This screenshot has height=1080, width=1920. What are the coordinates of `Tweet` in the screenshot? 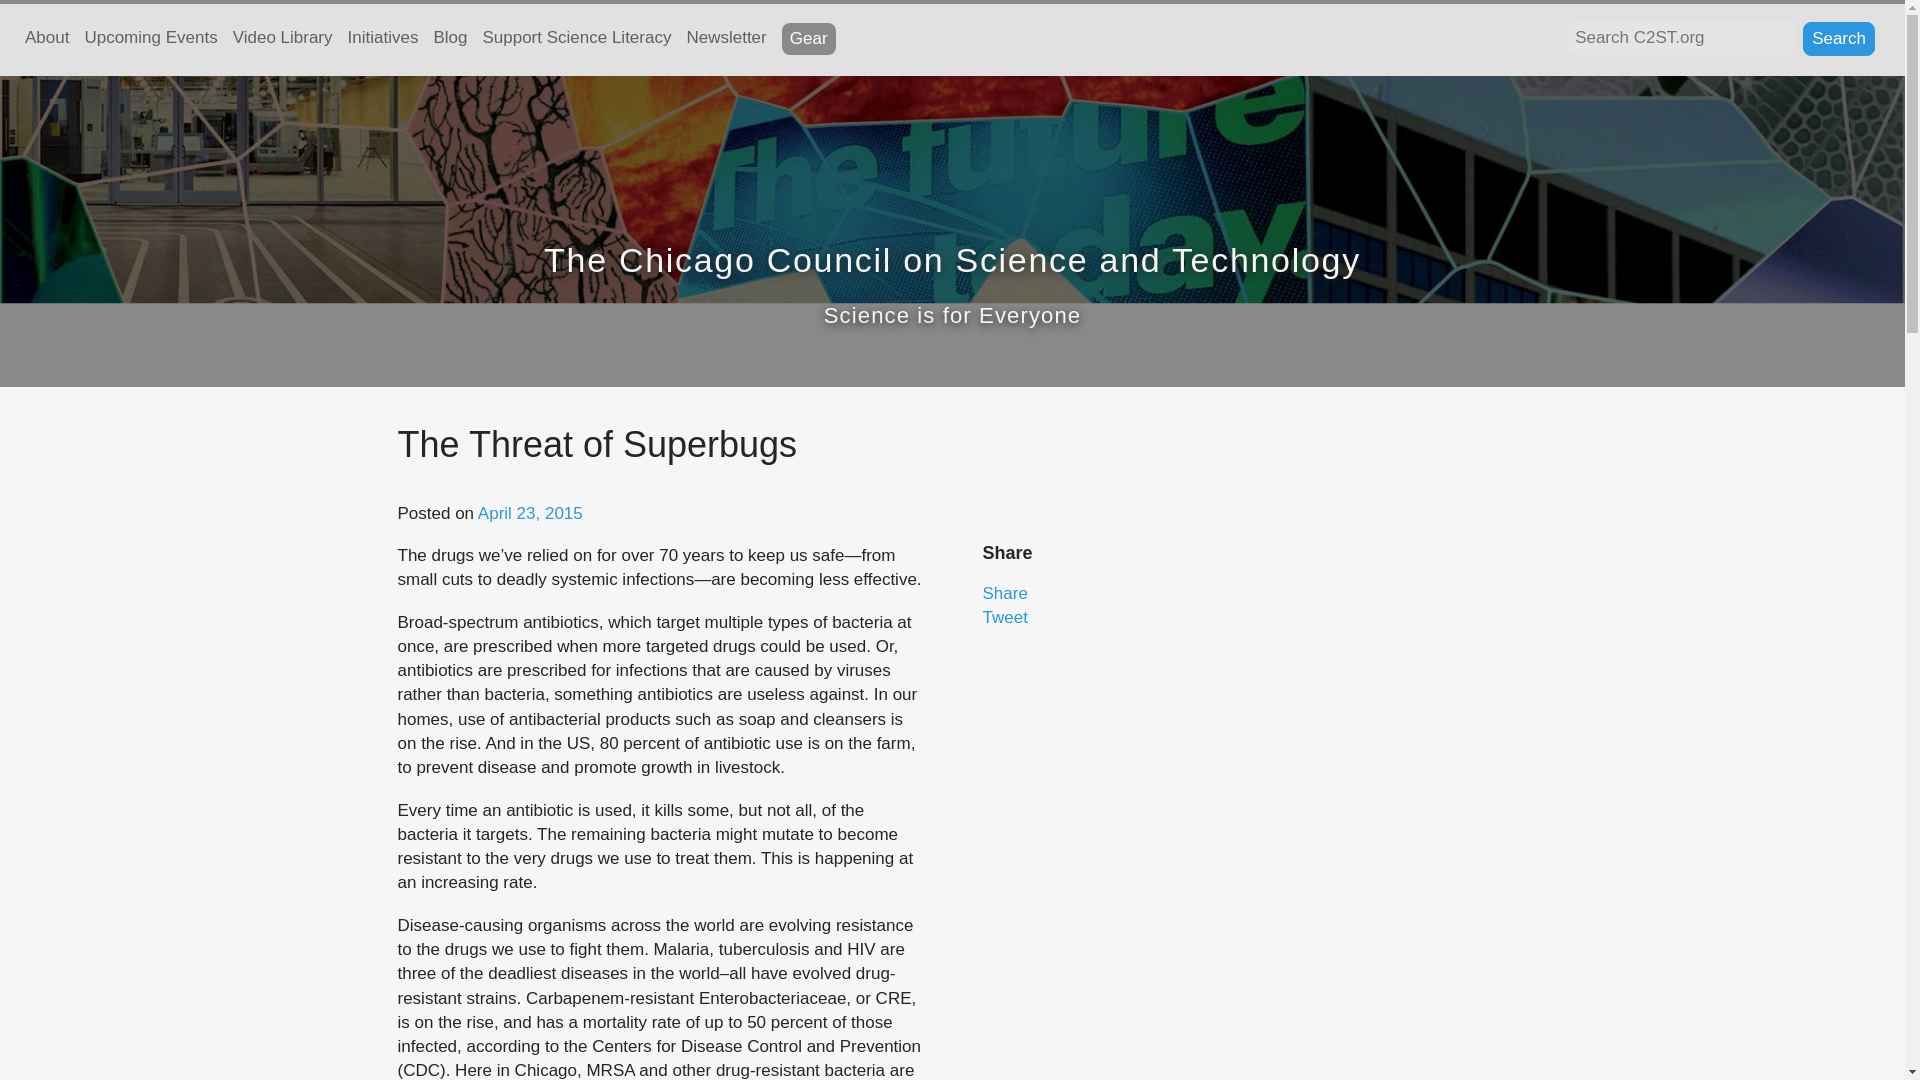 It's located at (1004, 618).